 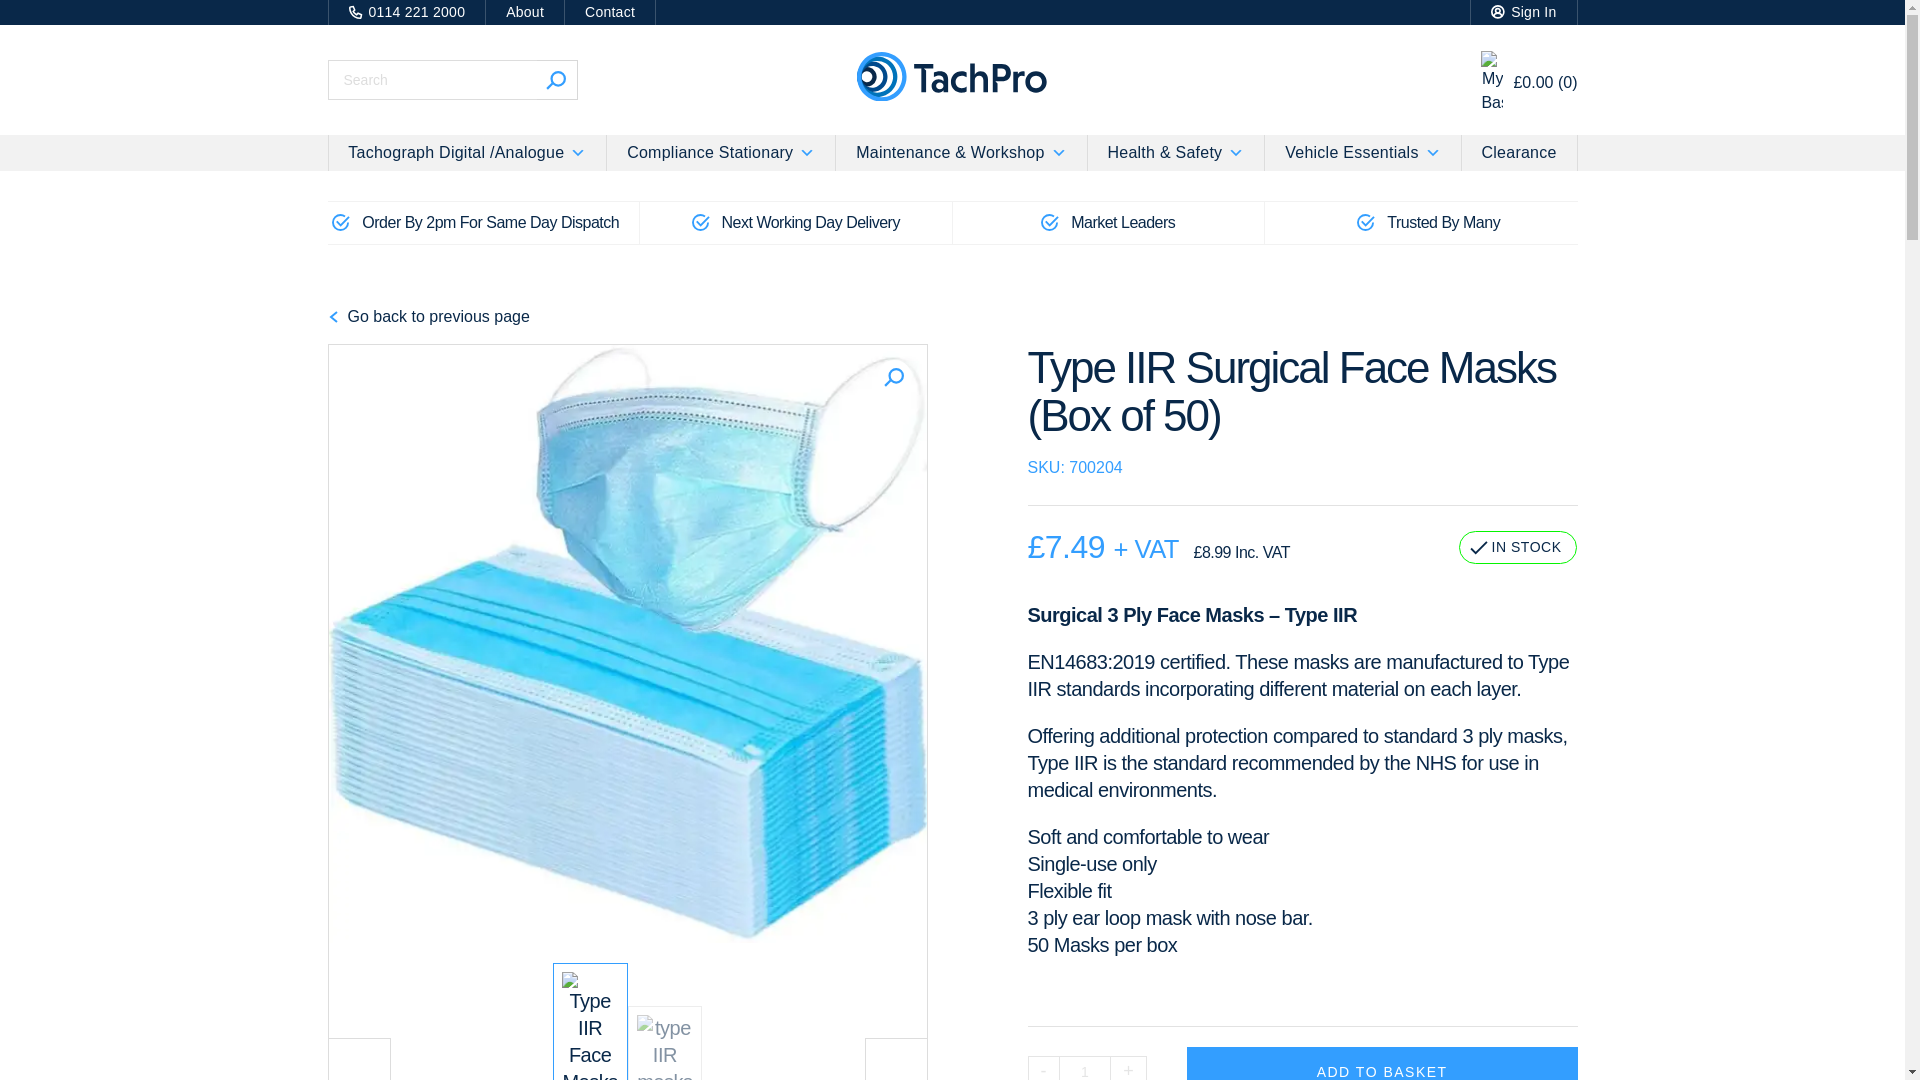 I want to click on About, so click(x=524, y=12).